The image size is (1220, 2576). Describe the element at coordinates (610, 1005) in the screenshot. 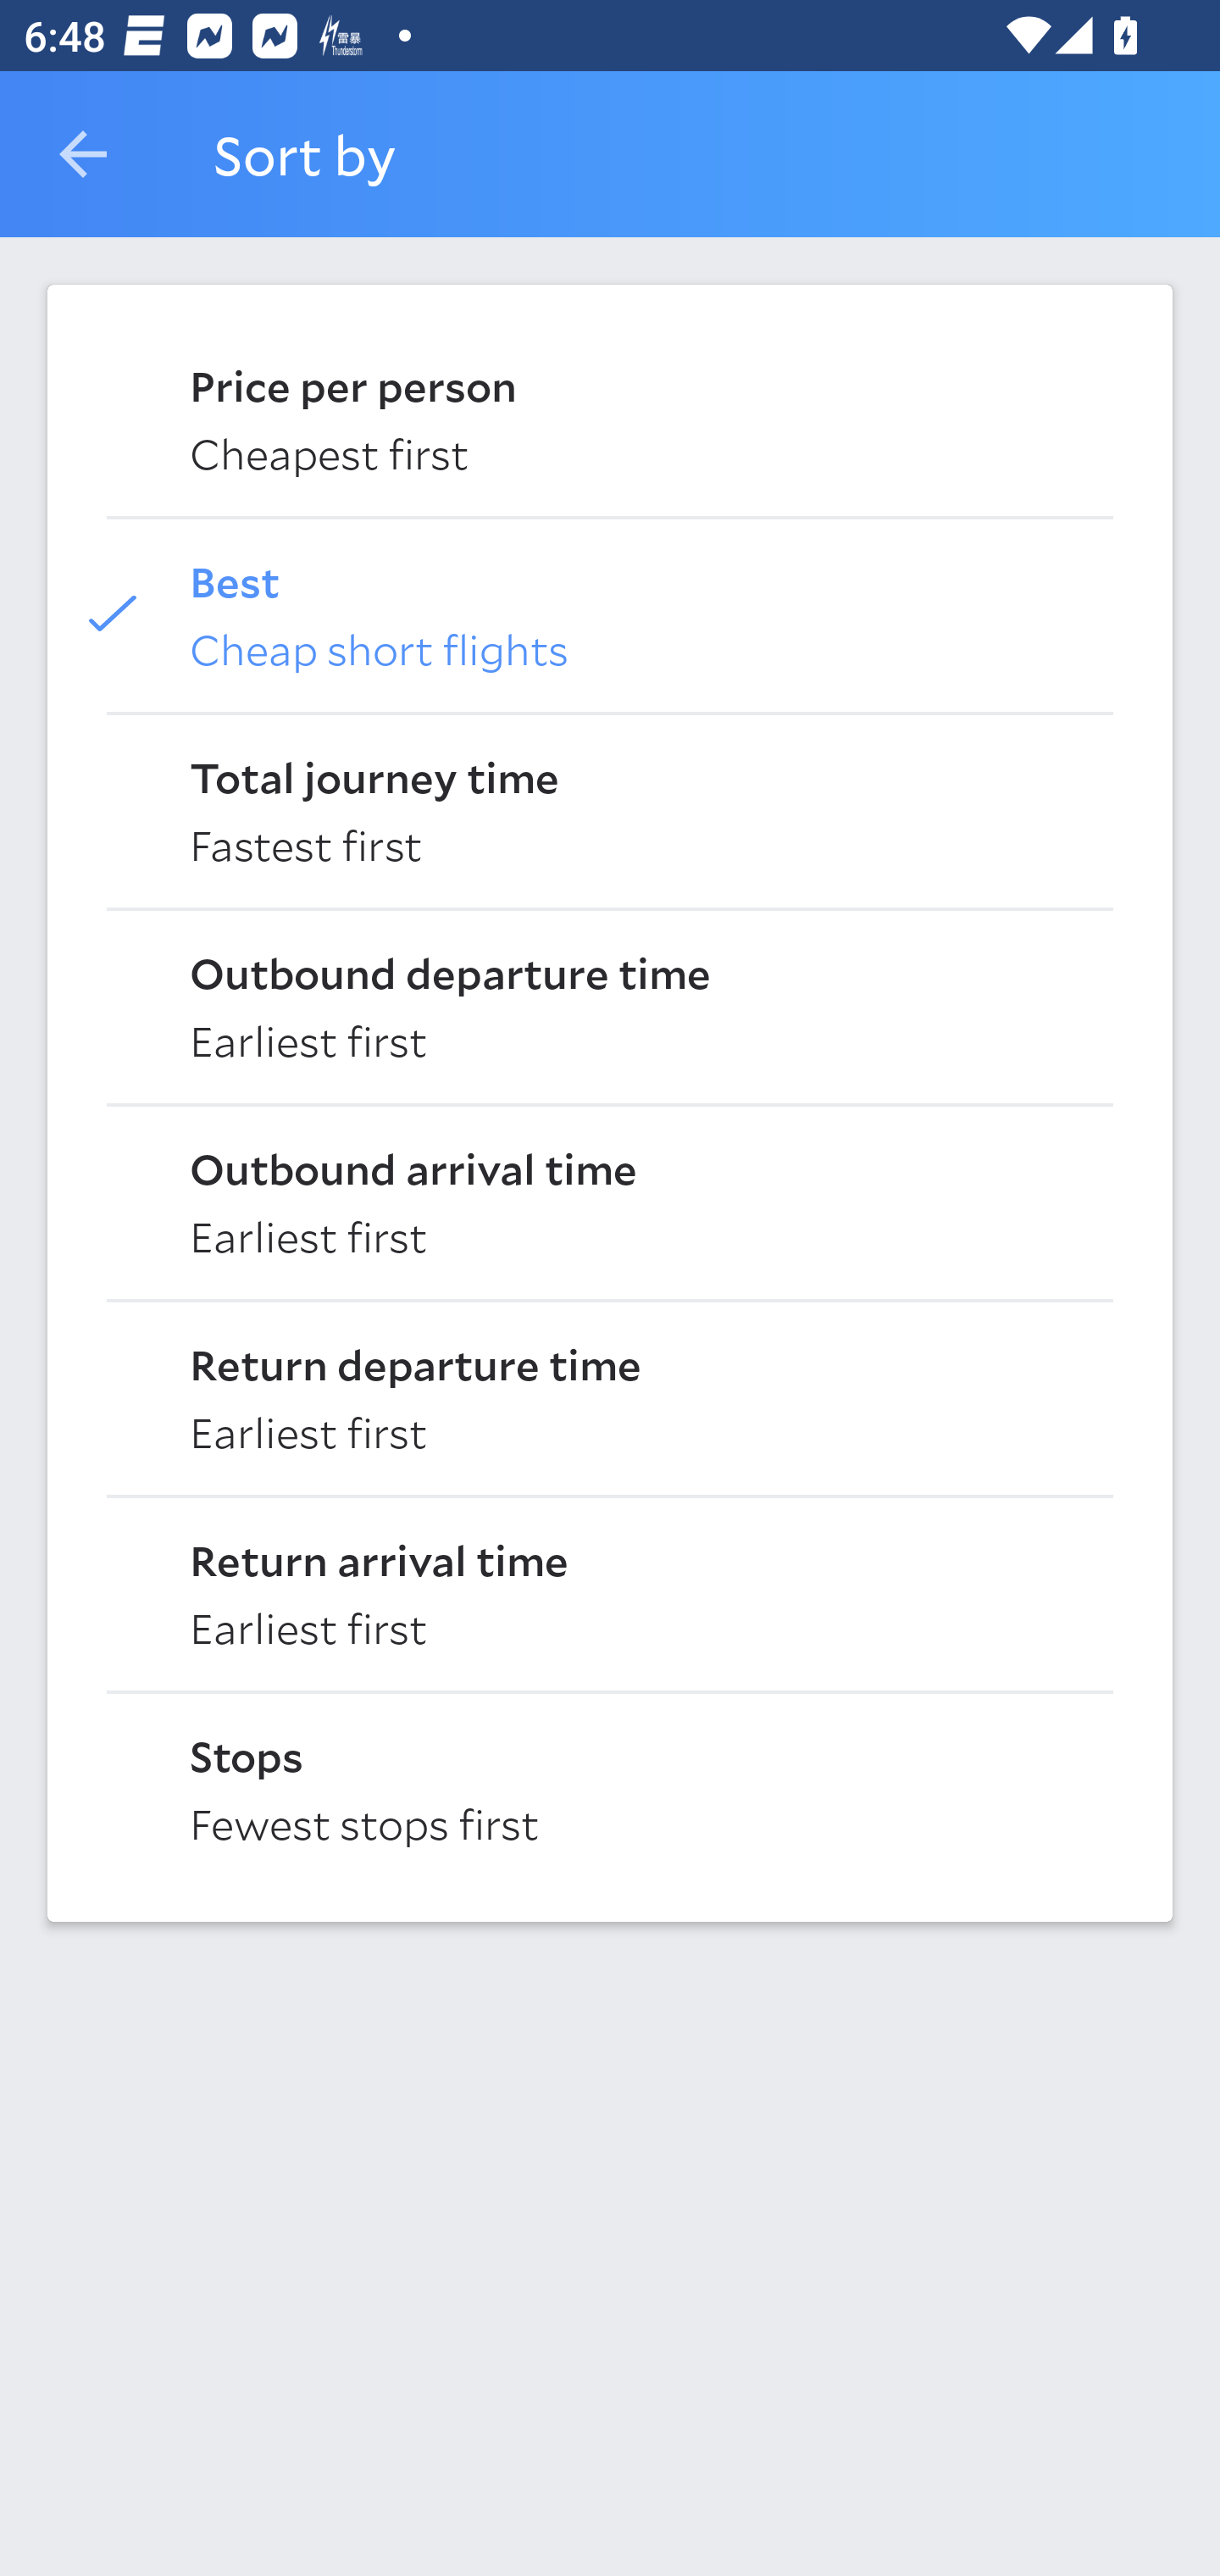

I see `Outbound departure time Earliest first` at that location.